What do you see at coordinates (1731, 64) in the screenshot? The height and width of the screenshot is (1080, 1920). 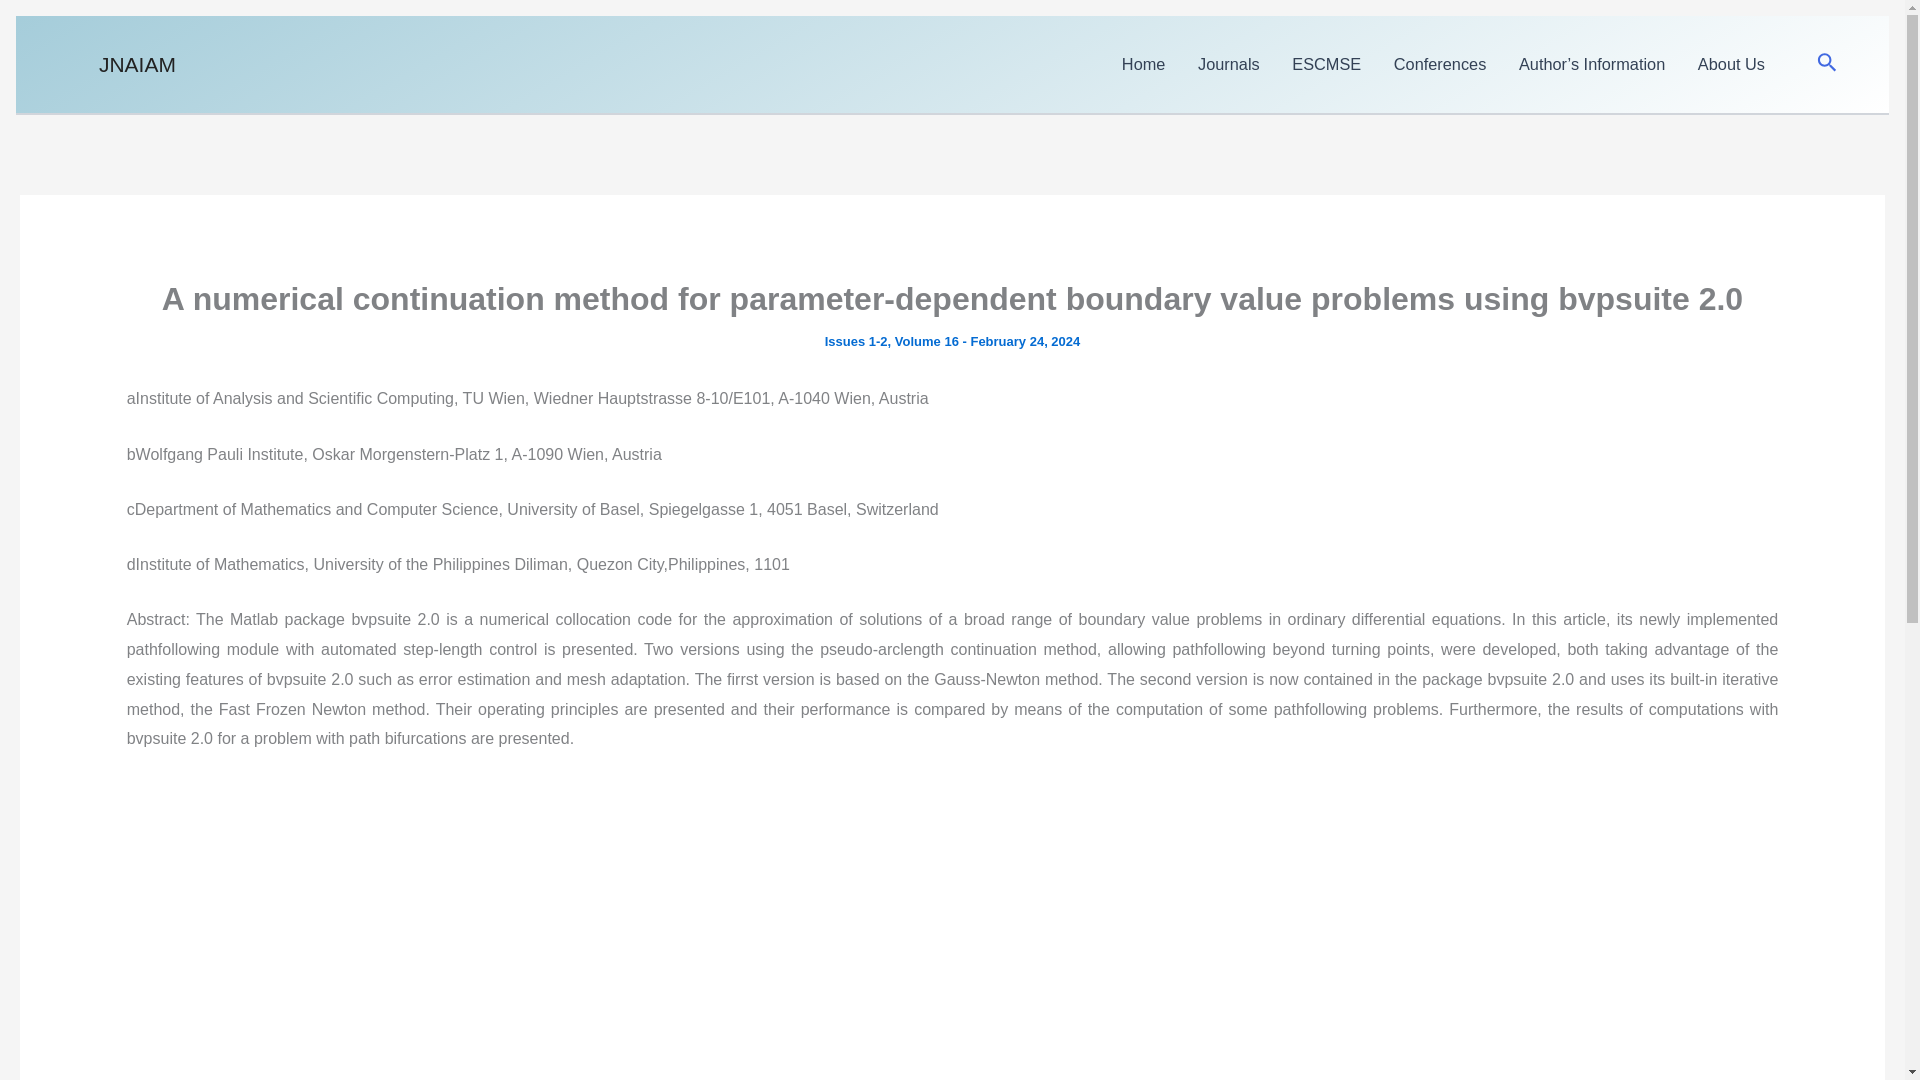 I see `About Us` at bounding box center [1731, 64].